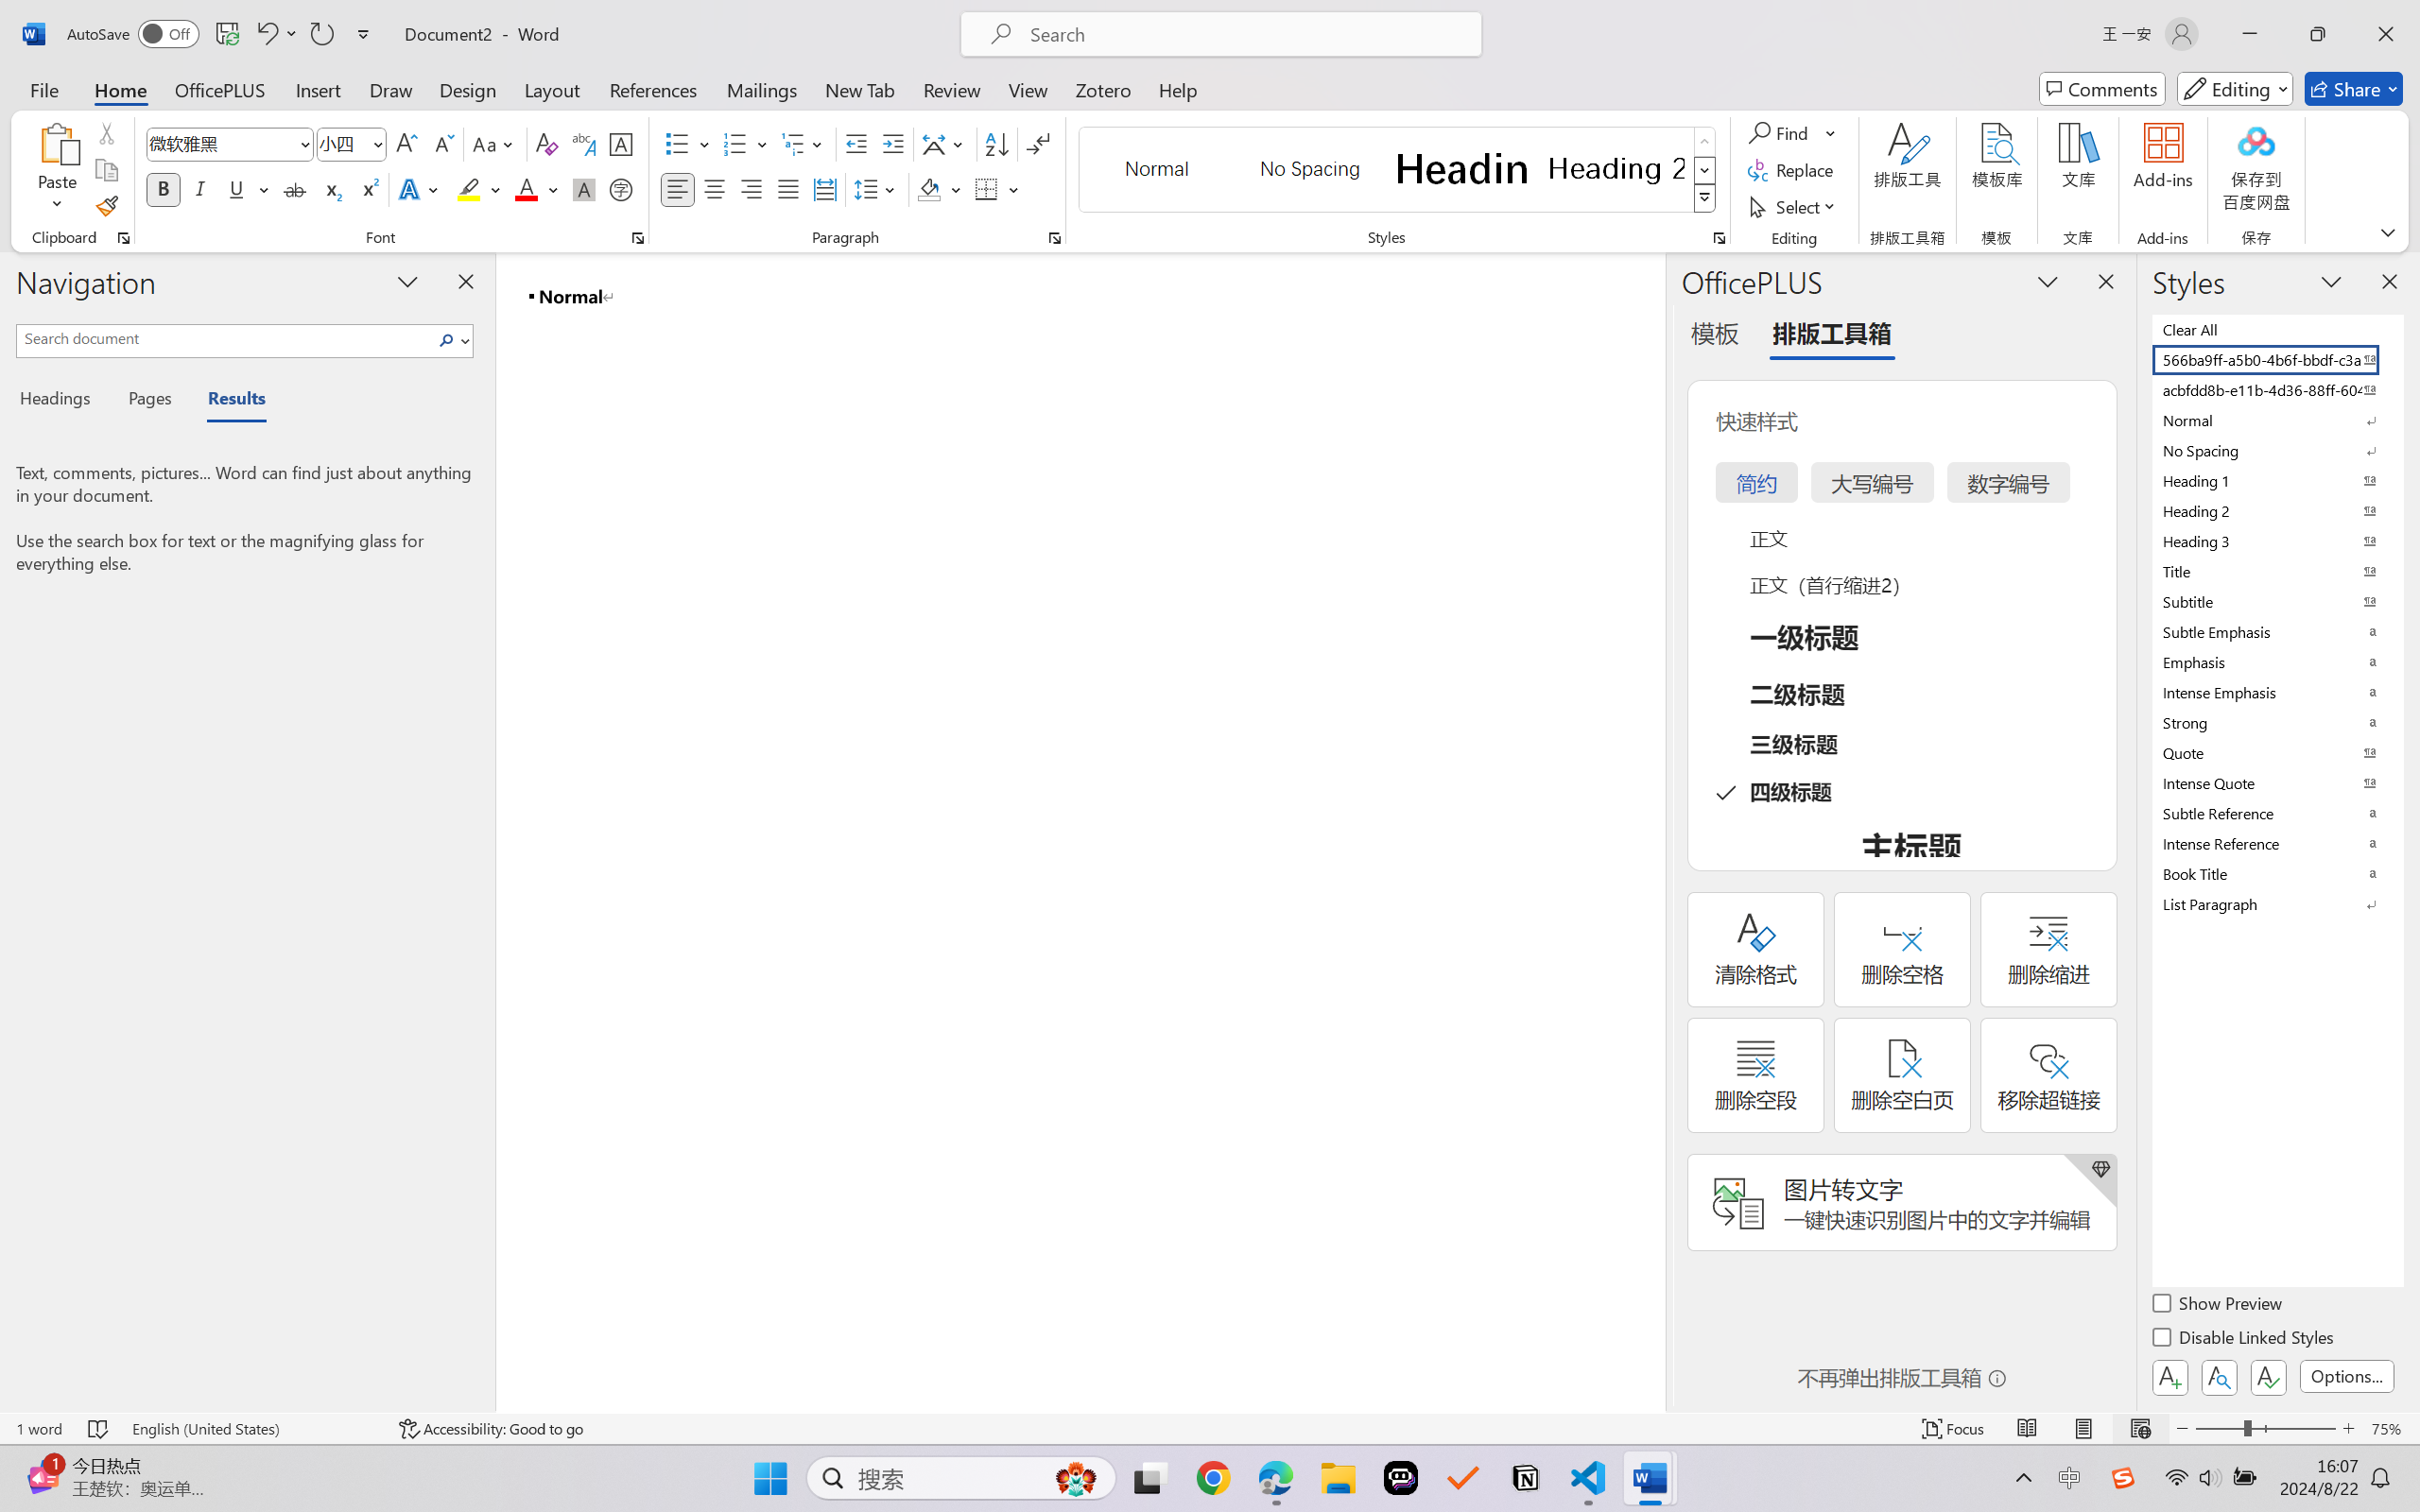 The width and height of the screenshot is (2420, 1512). Describe the element at coordinates (421, 189) in the screenshot. I see `Text Effects and Typography` at that location.